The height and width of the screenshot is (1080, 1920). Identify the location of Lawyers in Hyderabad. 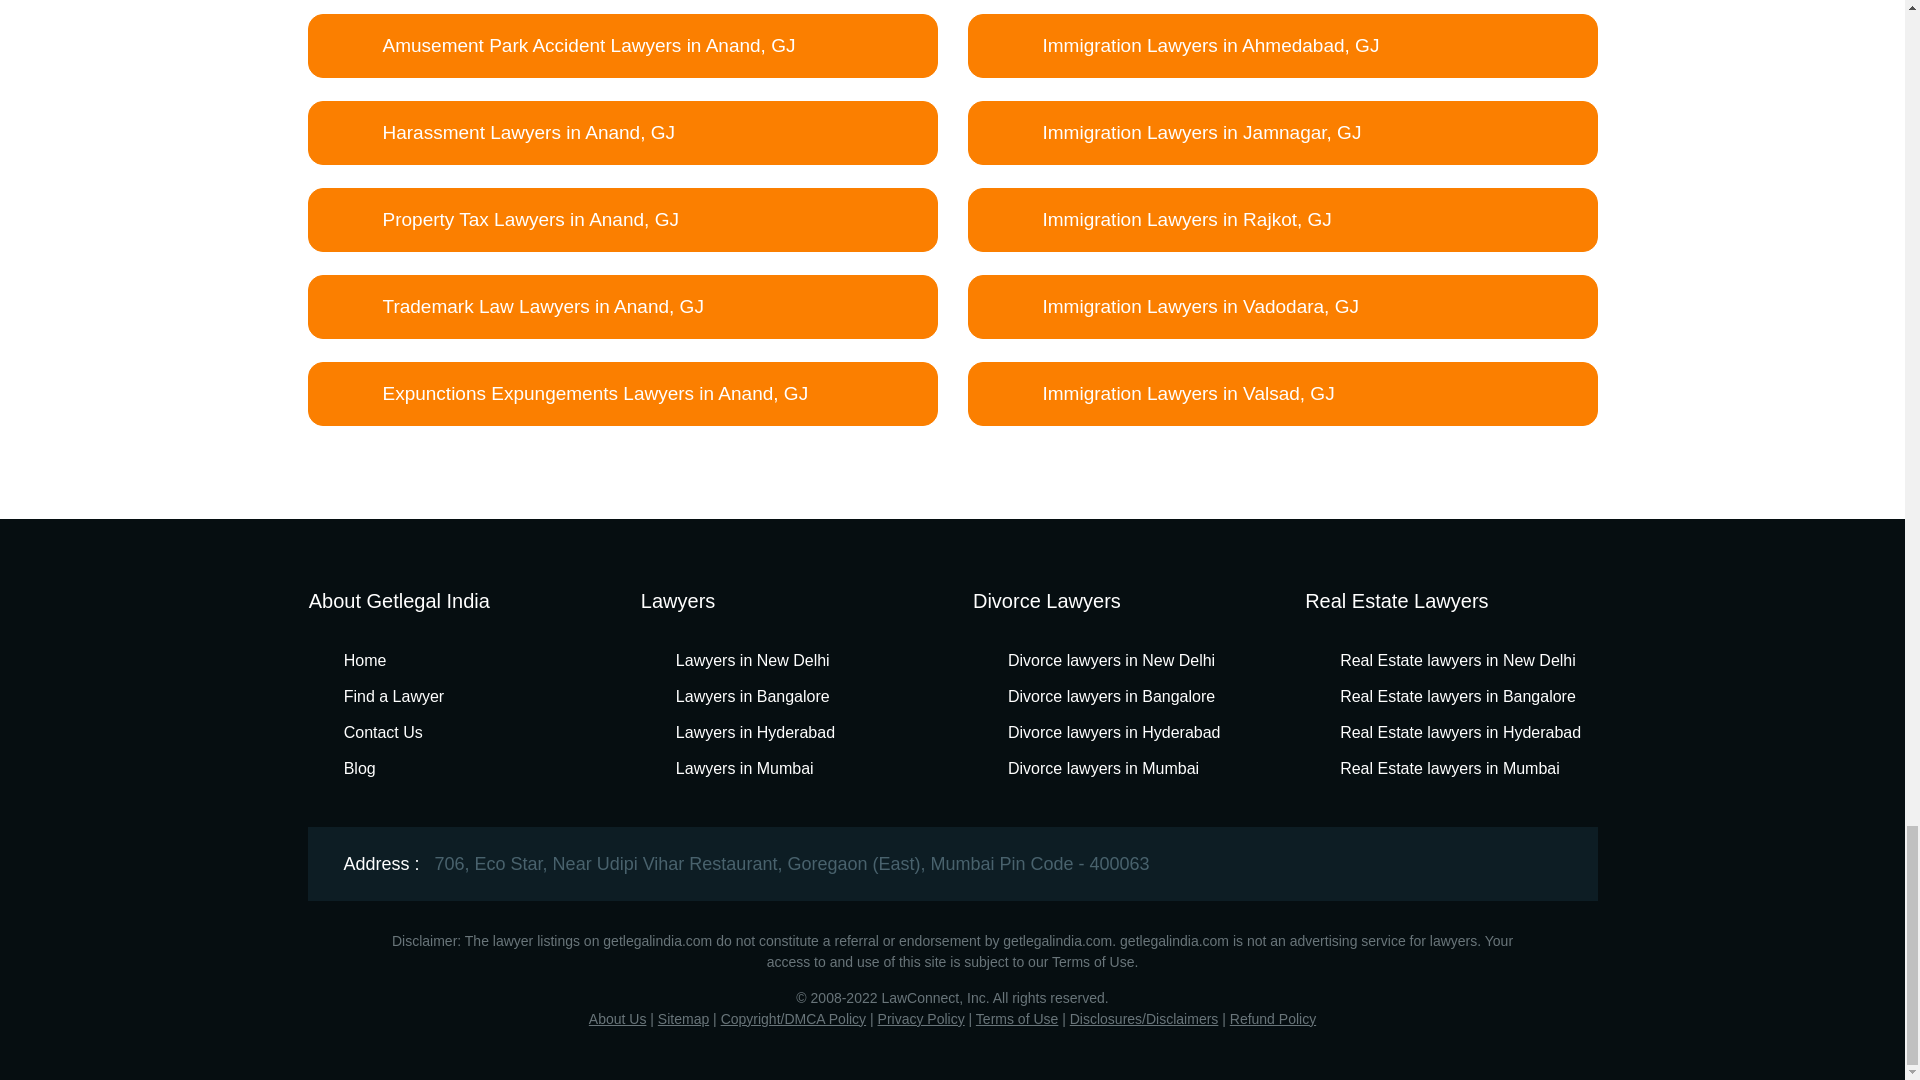
(742, 732).